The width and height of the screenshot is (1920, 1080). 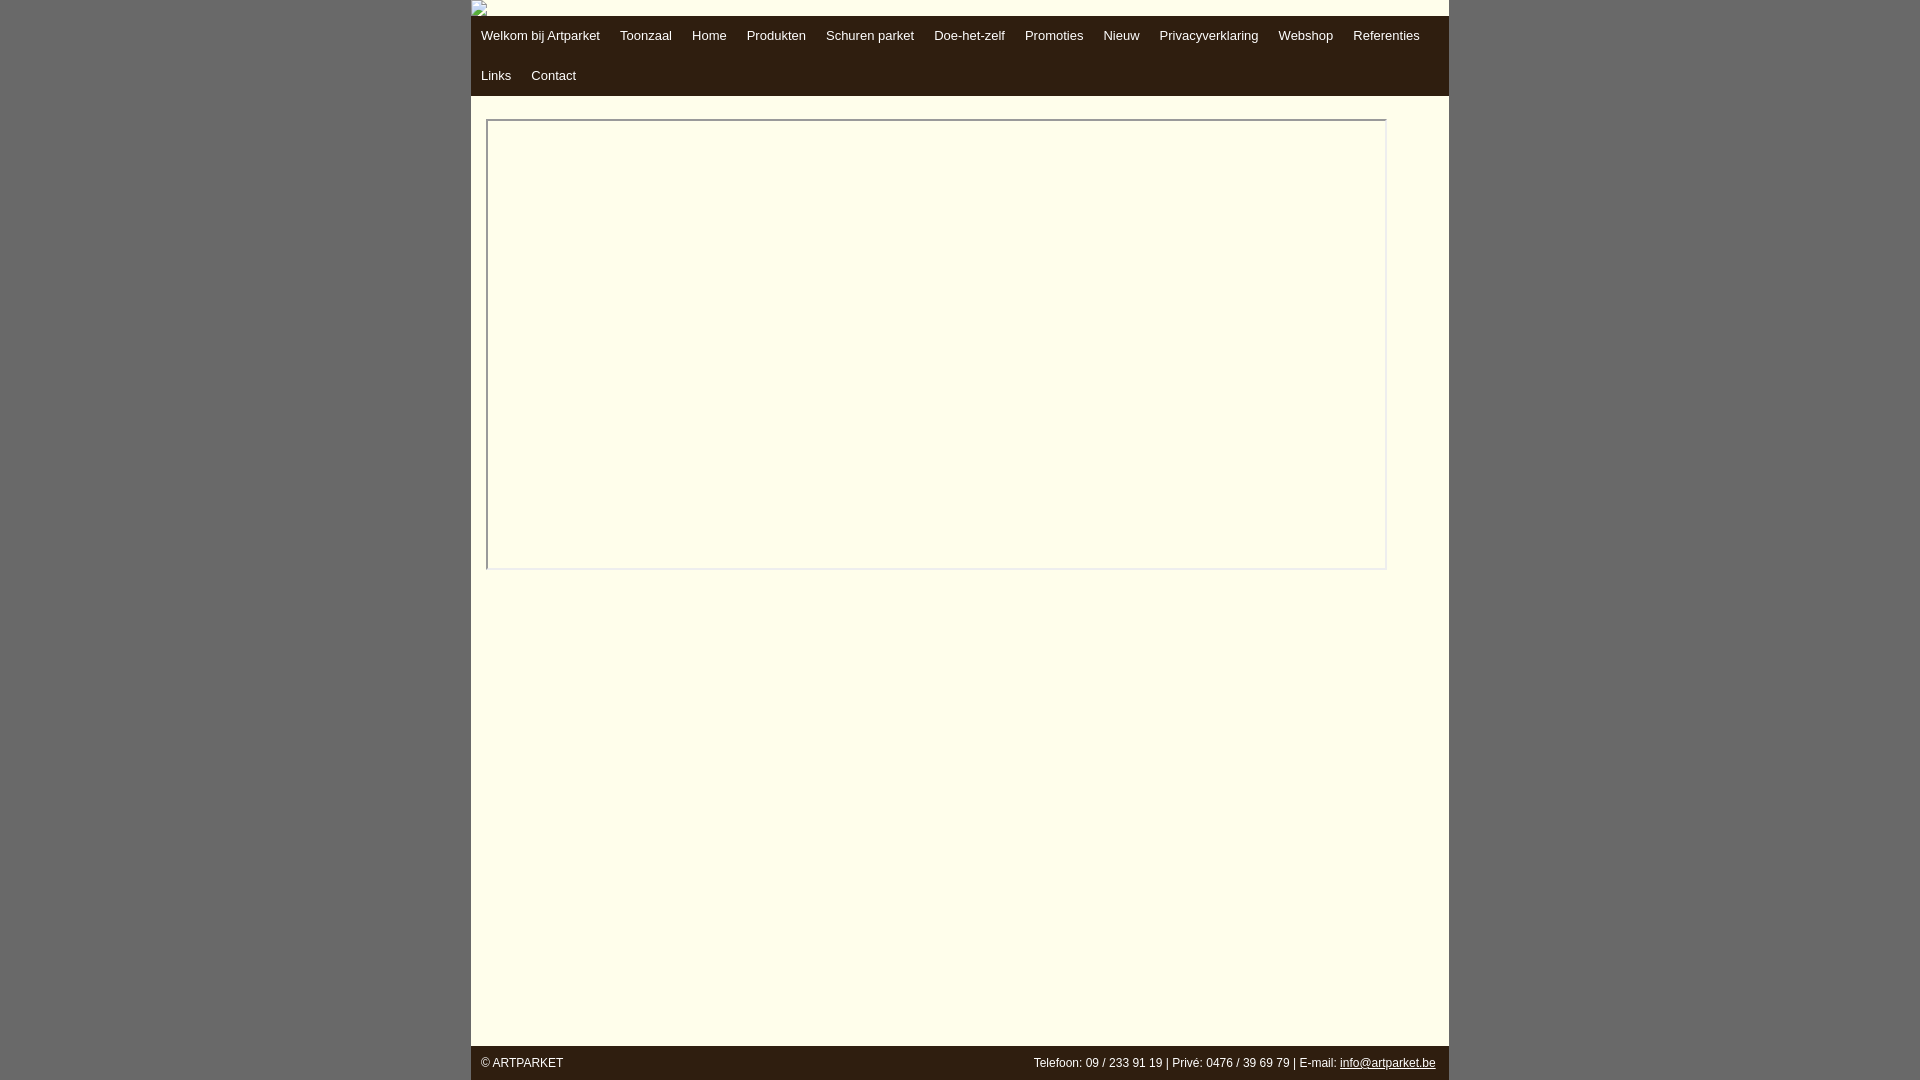 What do you see at coordinates (1306, 36) in the screenshot?
I see `Webshop` at bounding box center [1306, 36].